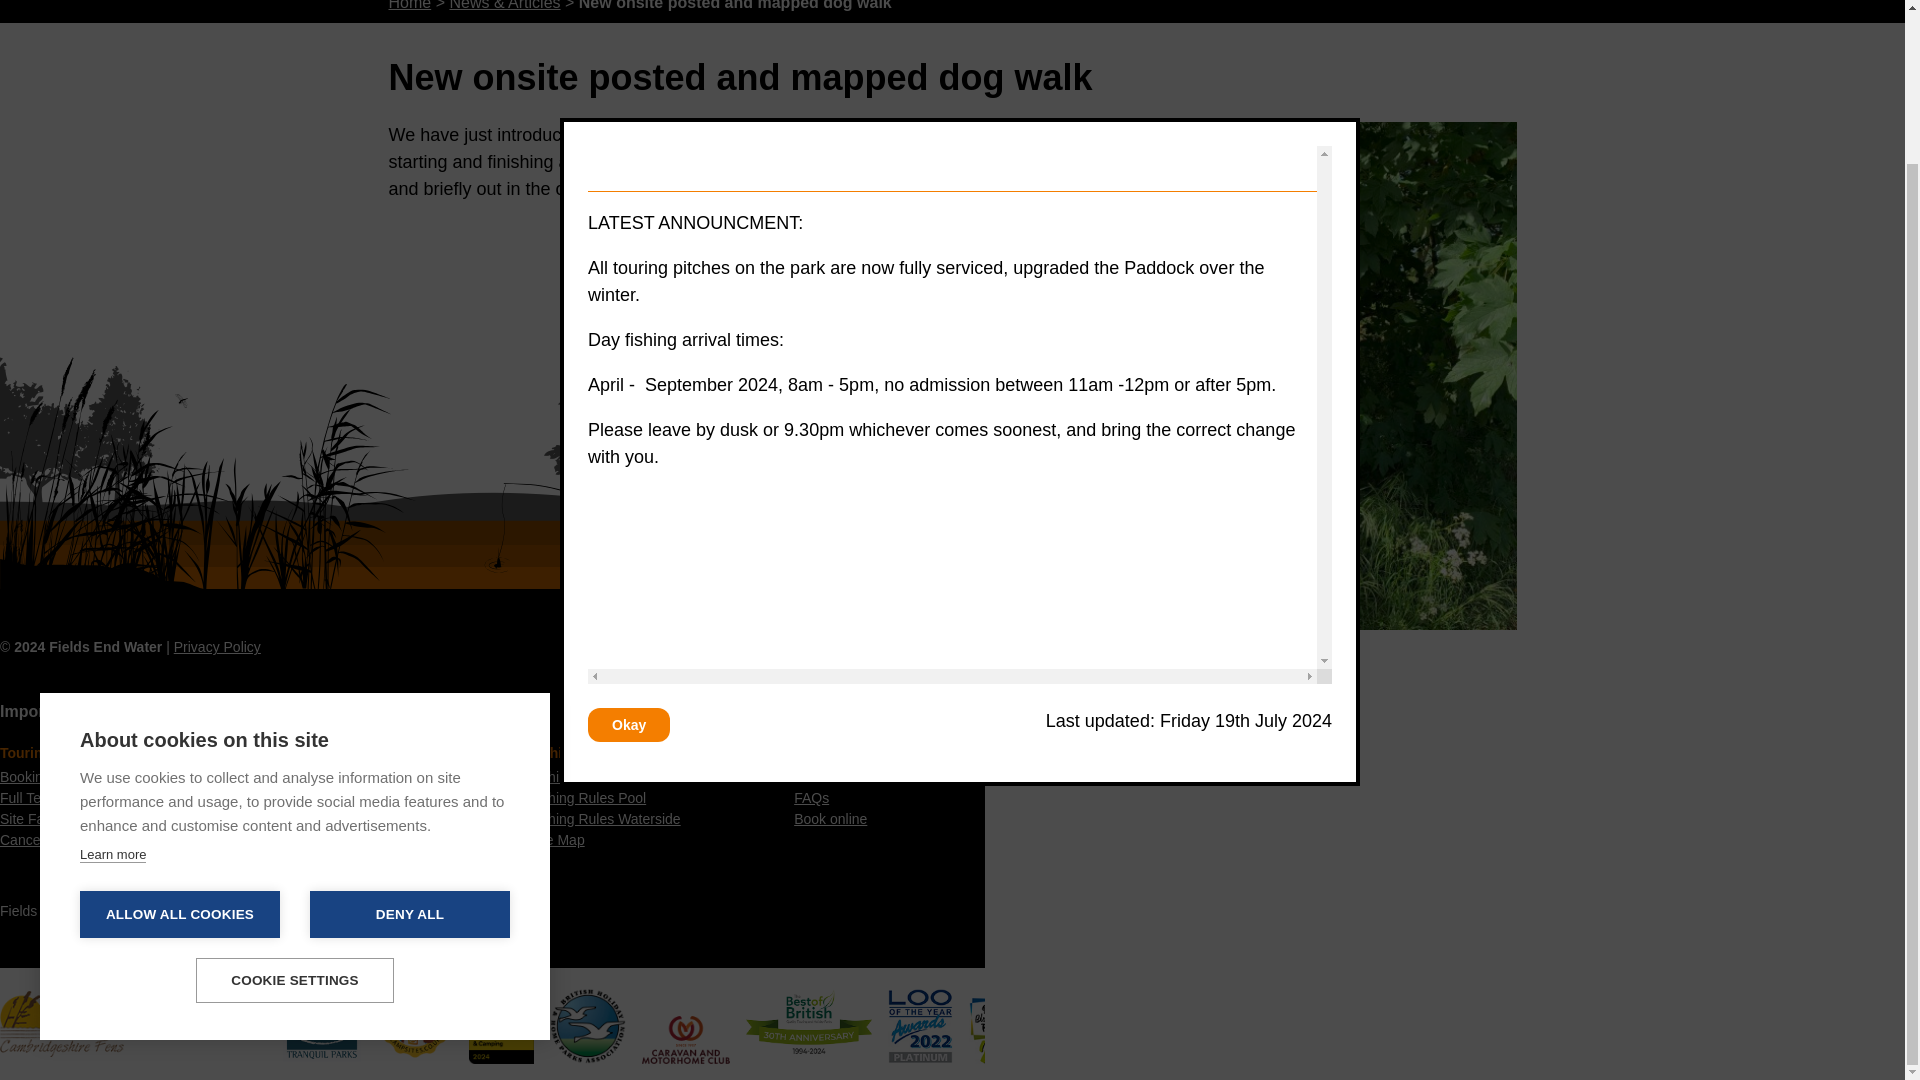 This screenshot has height=1080, width=1920. Describe the element at coordinates (112, 676) in the screenshot. I see `Learn more` at that location.